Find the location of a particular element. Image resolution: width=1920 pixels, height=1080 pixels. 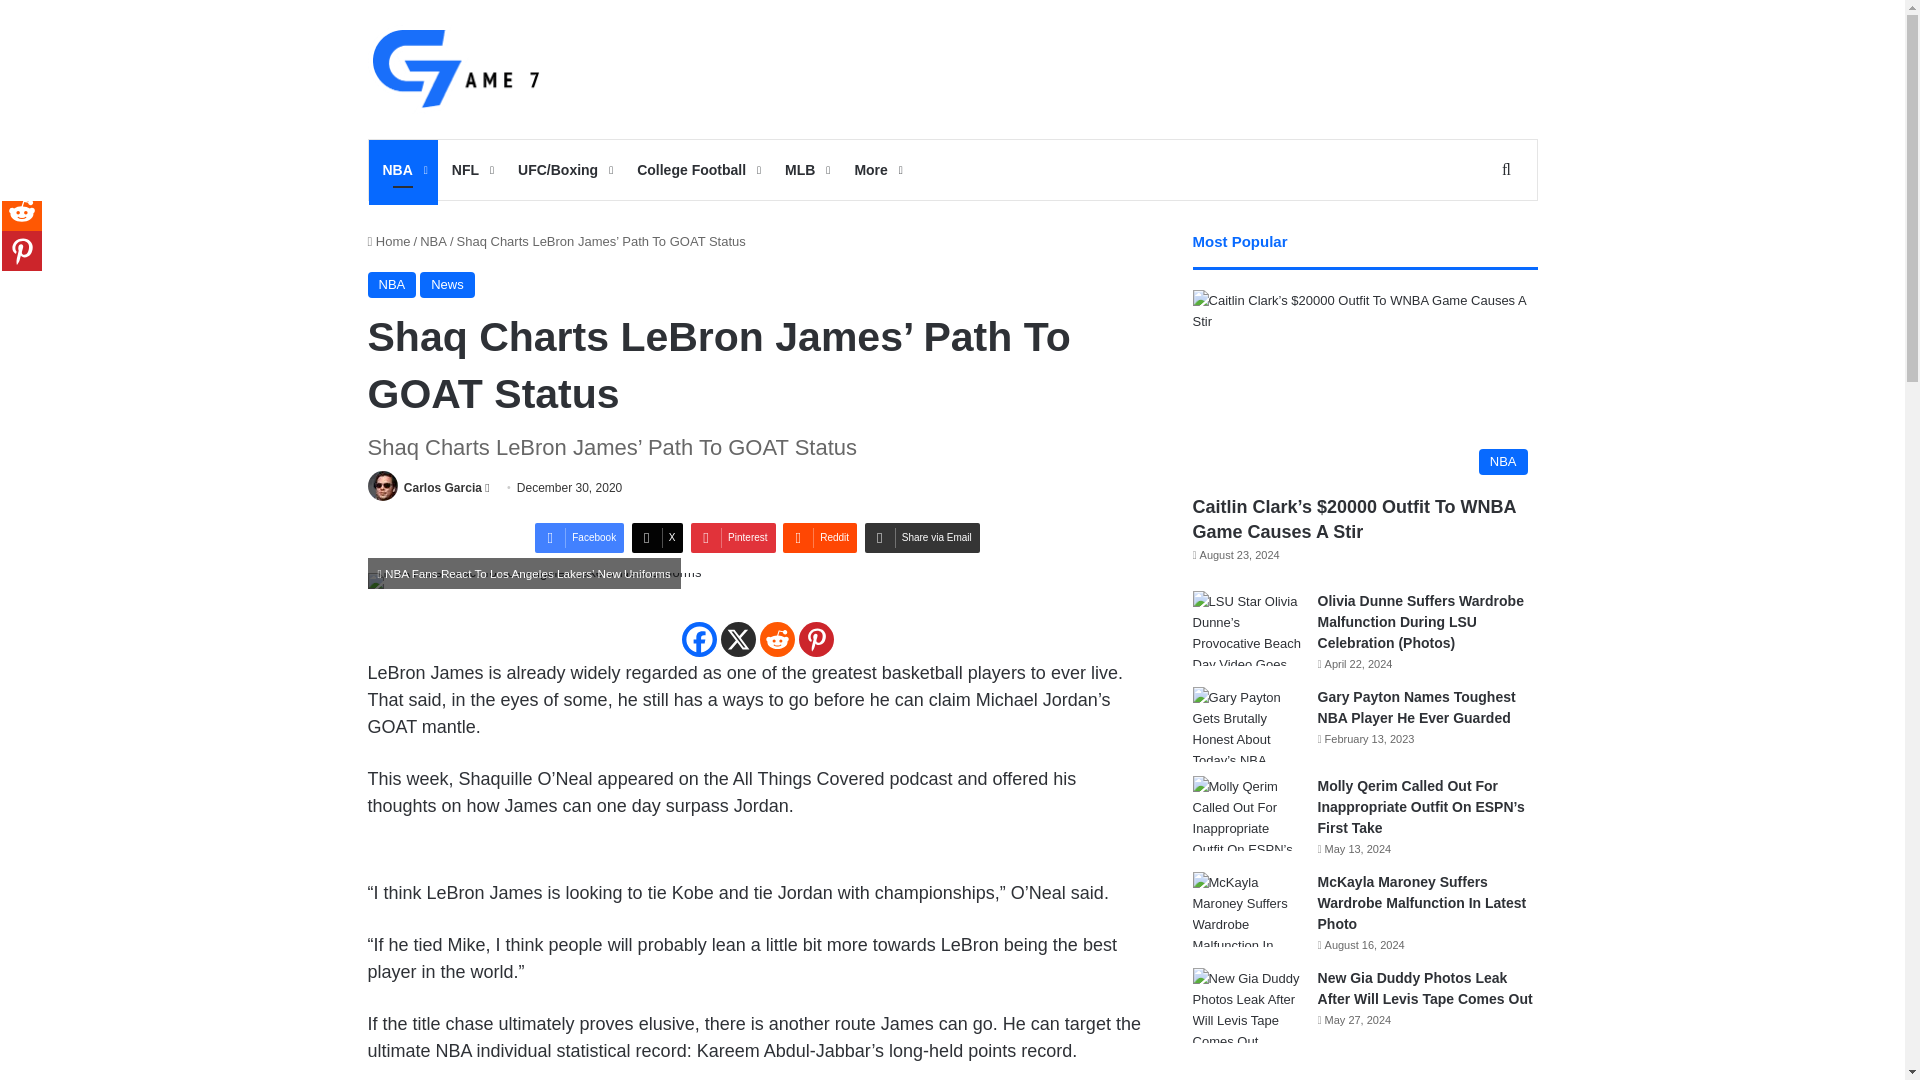

Facebook is located at coordinates (698, 639).